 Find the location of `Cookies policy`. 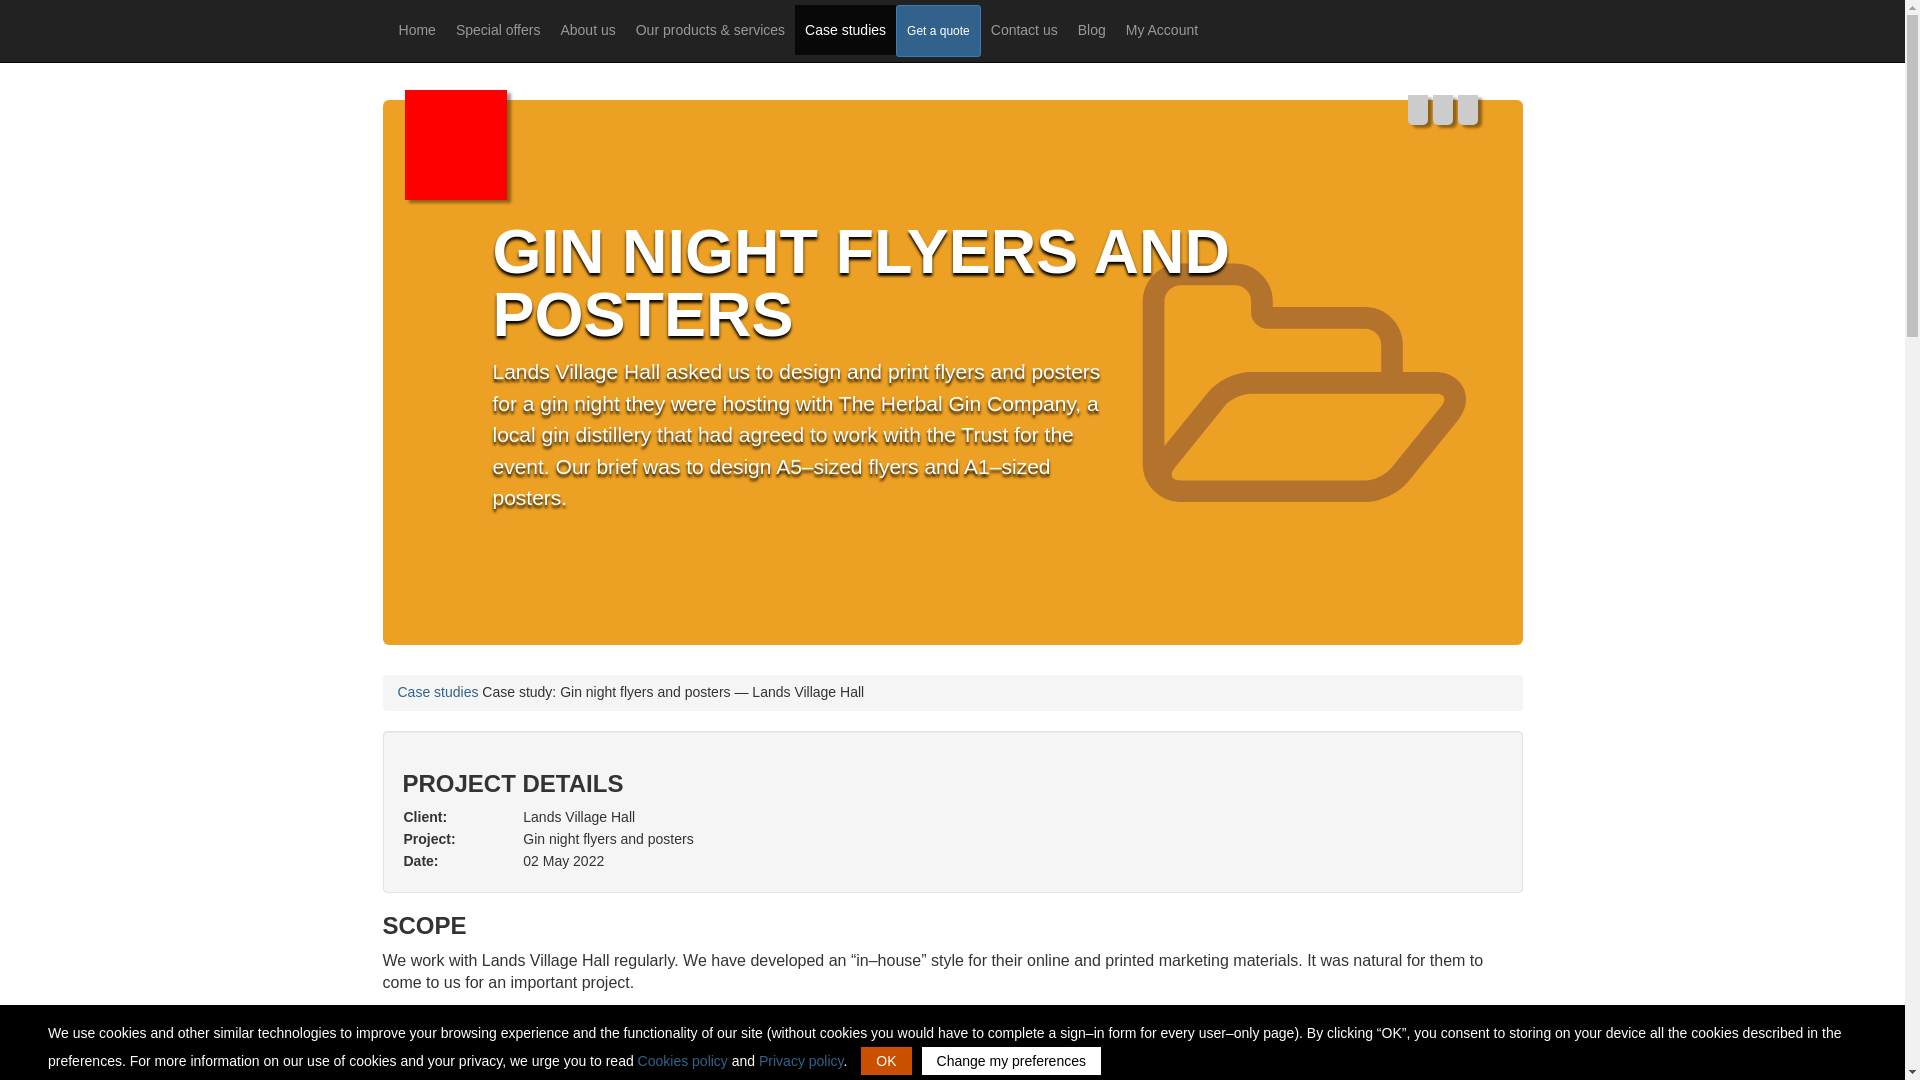

Cookies policy is located at coordinates (682, 1061).